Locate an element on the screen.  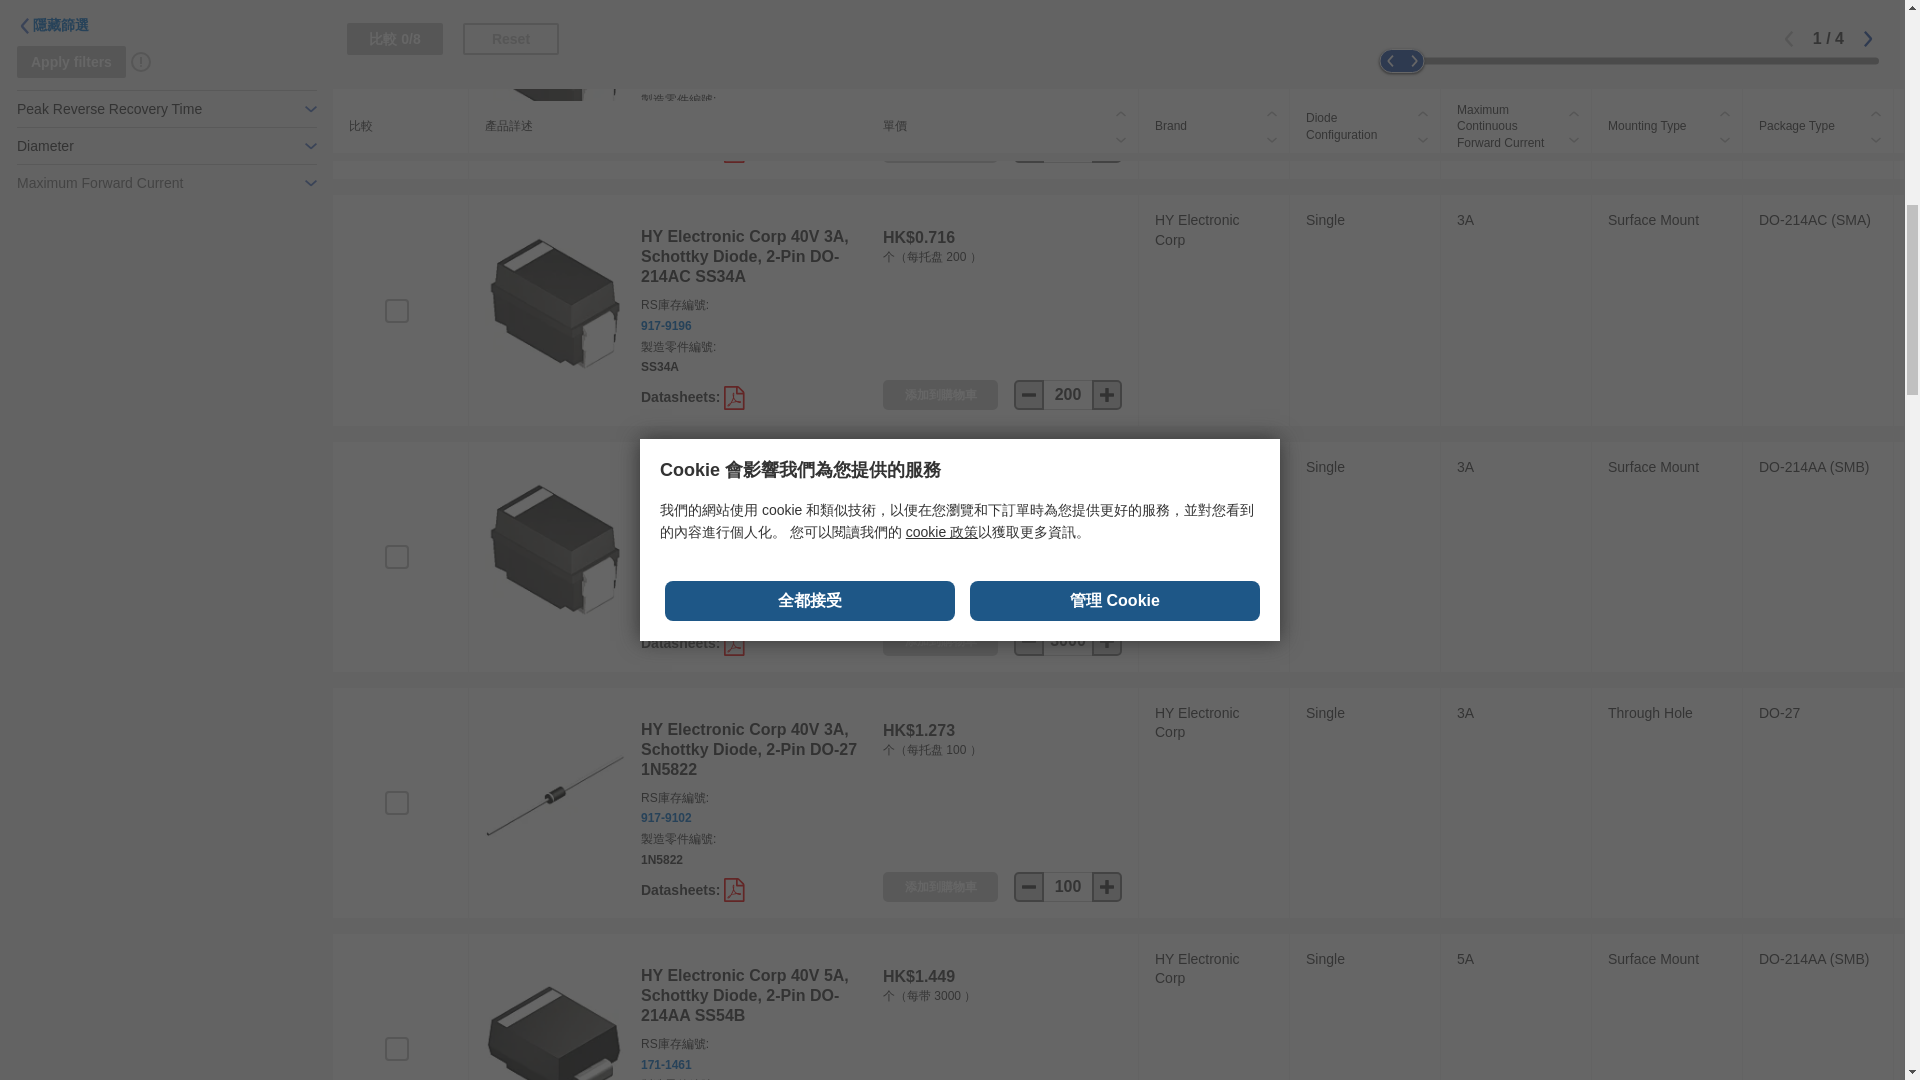
on is located at coordinates (396, 1048).